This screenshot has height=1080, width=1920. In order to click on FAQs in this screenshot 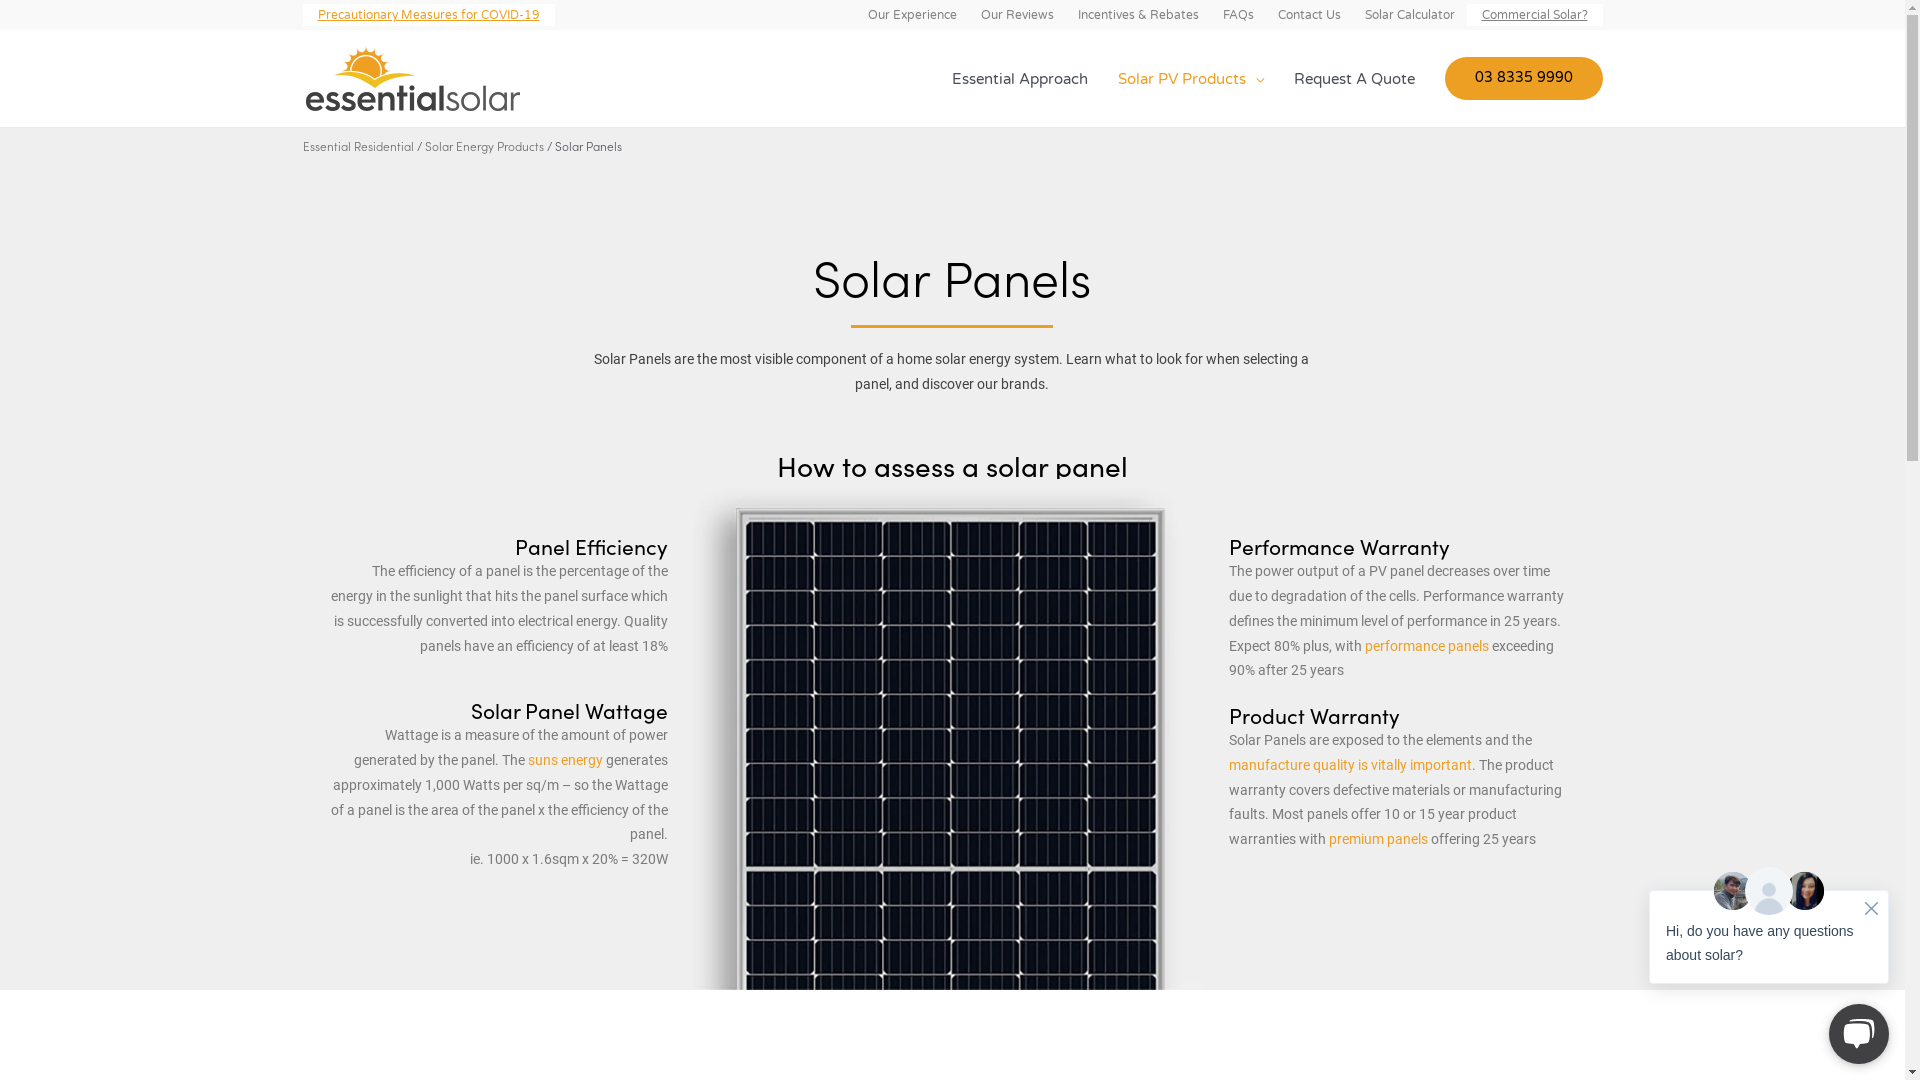, I will do `click(1238, 15)`.